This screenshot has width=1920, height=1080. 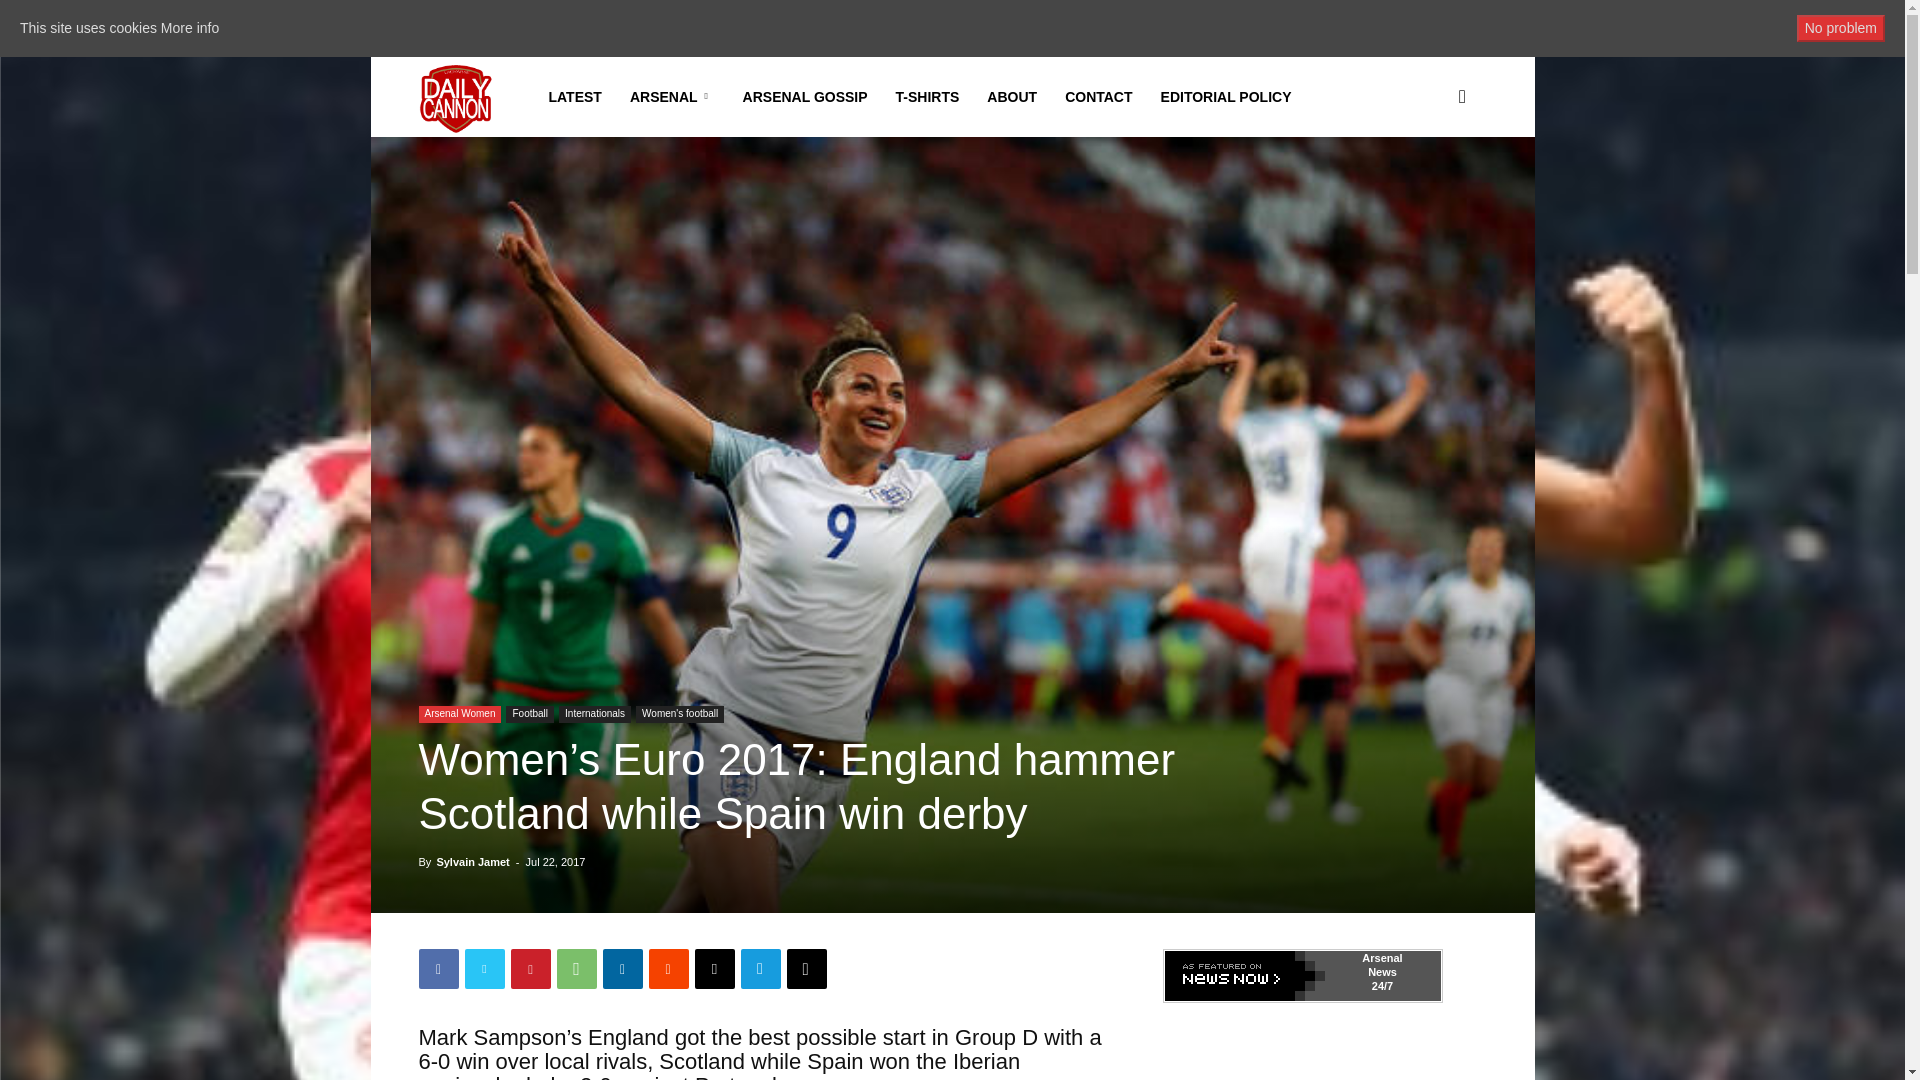 What do you see at coordinates (576, 969) in the screenshot?
I see `WhatsApp` at bounding box center [576, 969].